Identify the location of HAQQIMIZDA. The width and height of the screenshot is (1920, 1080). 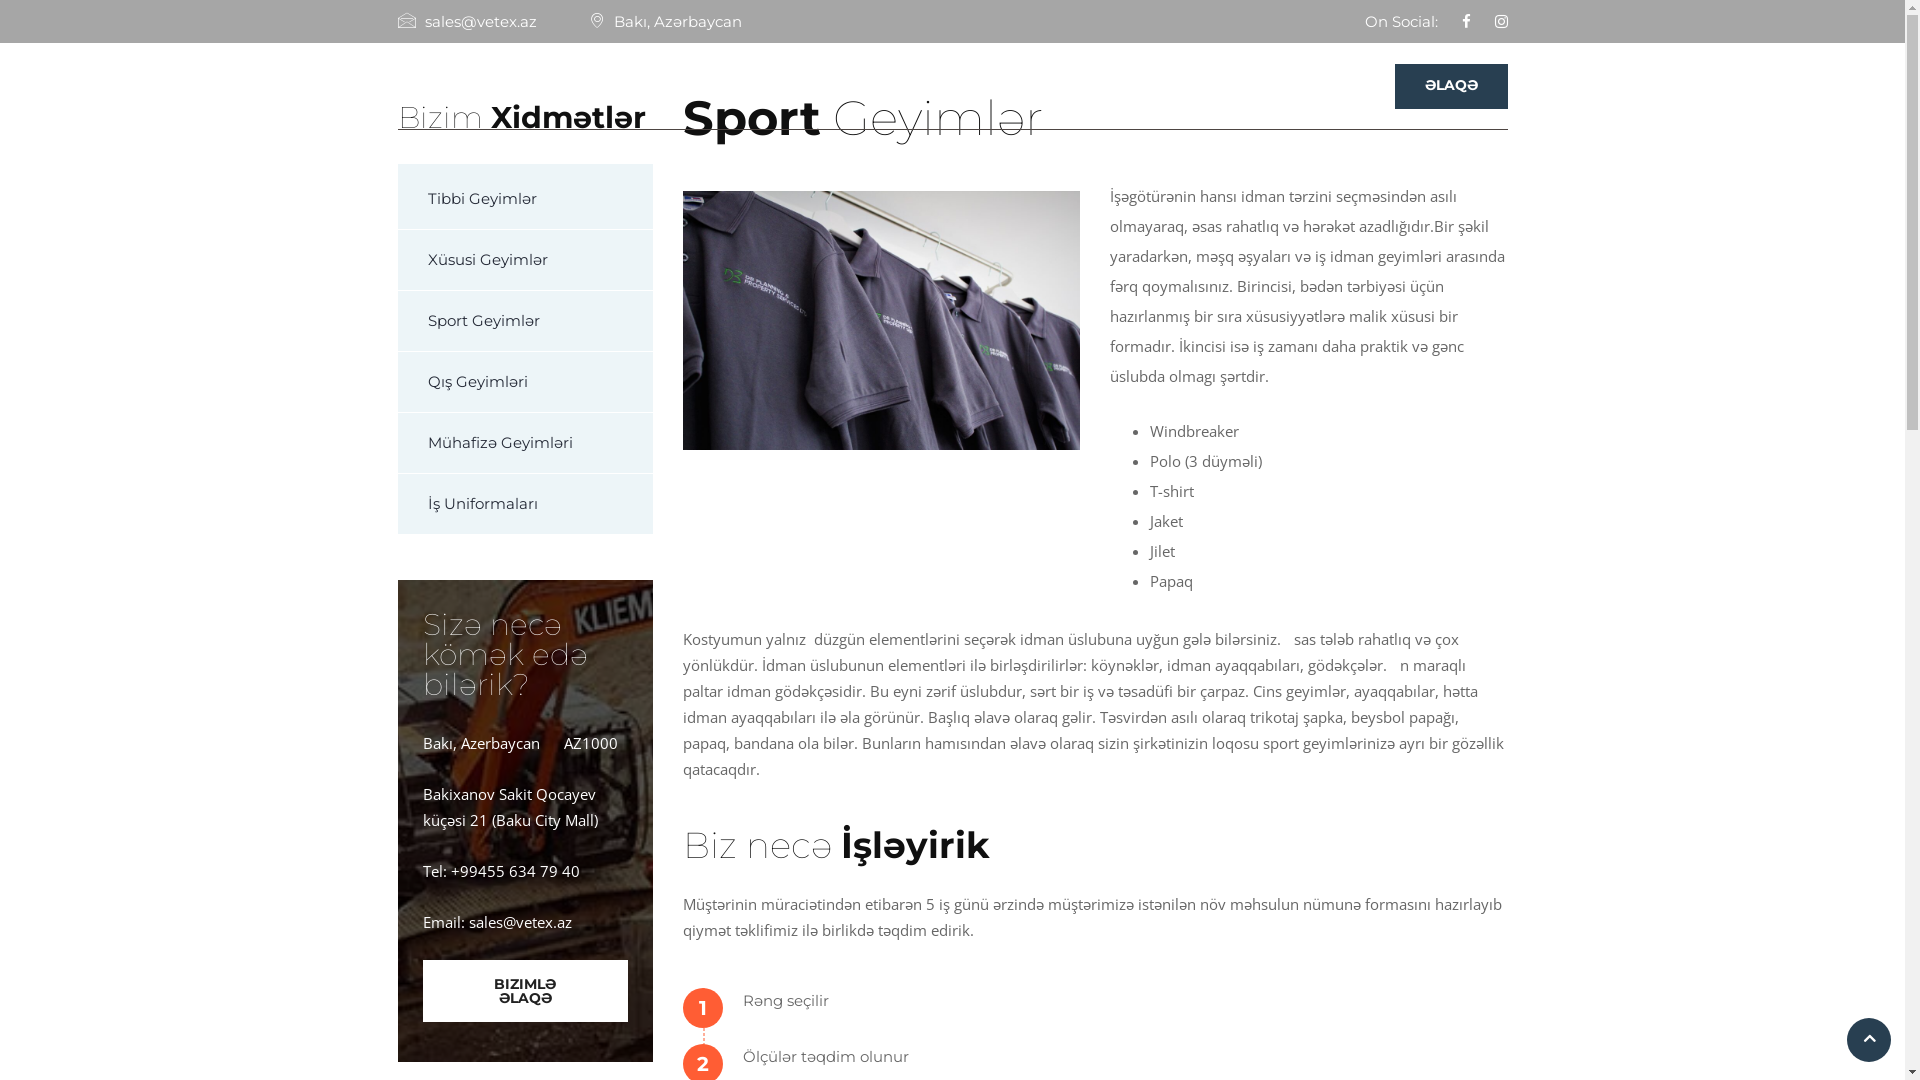
(1012, 86).